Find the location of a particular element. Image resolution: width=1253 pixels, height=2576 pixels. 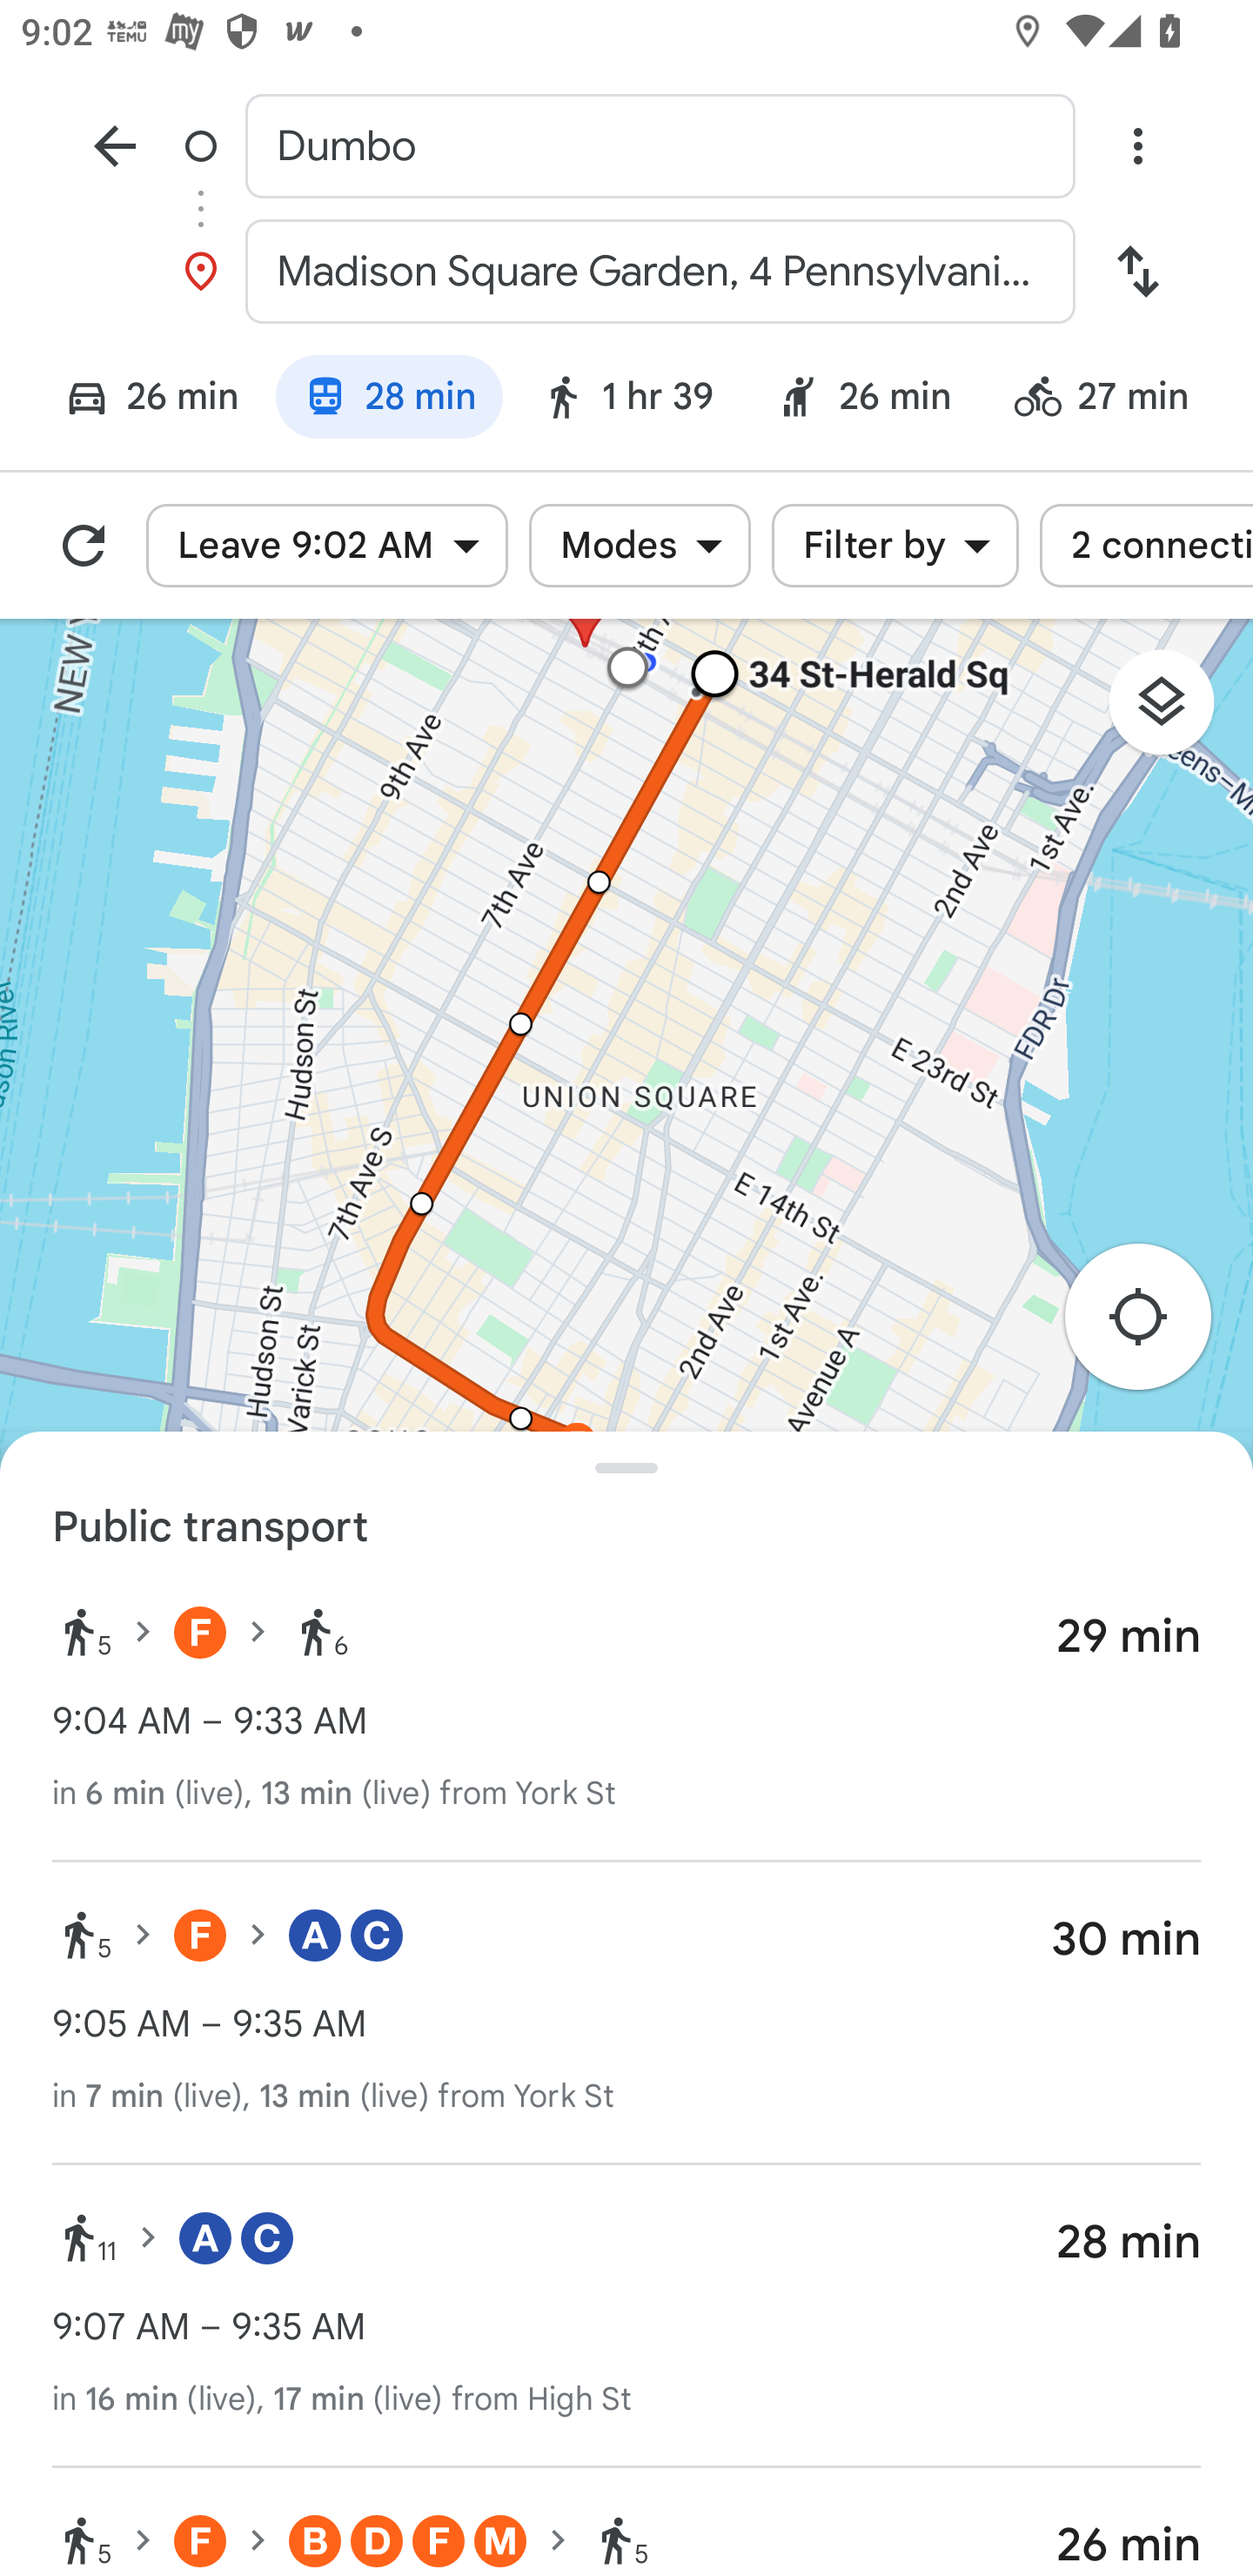

Filter by Filter by Filter by is located at coordinates (895, 546).